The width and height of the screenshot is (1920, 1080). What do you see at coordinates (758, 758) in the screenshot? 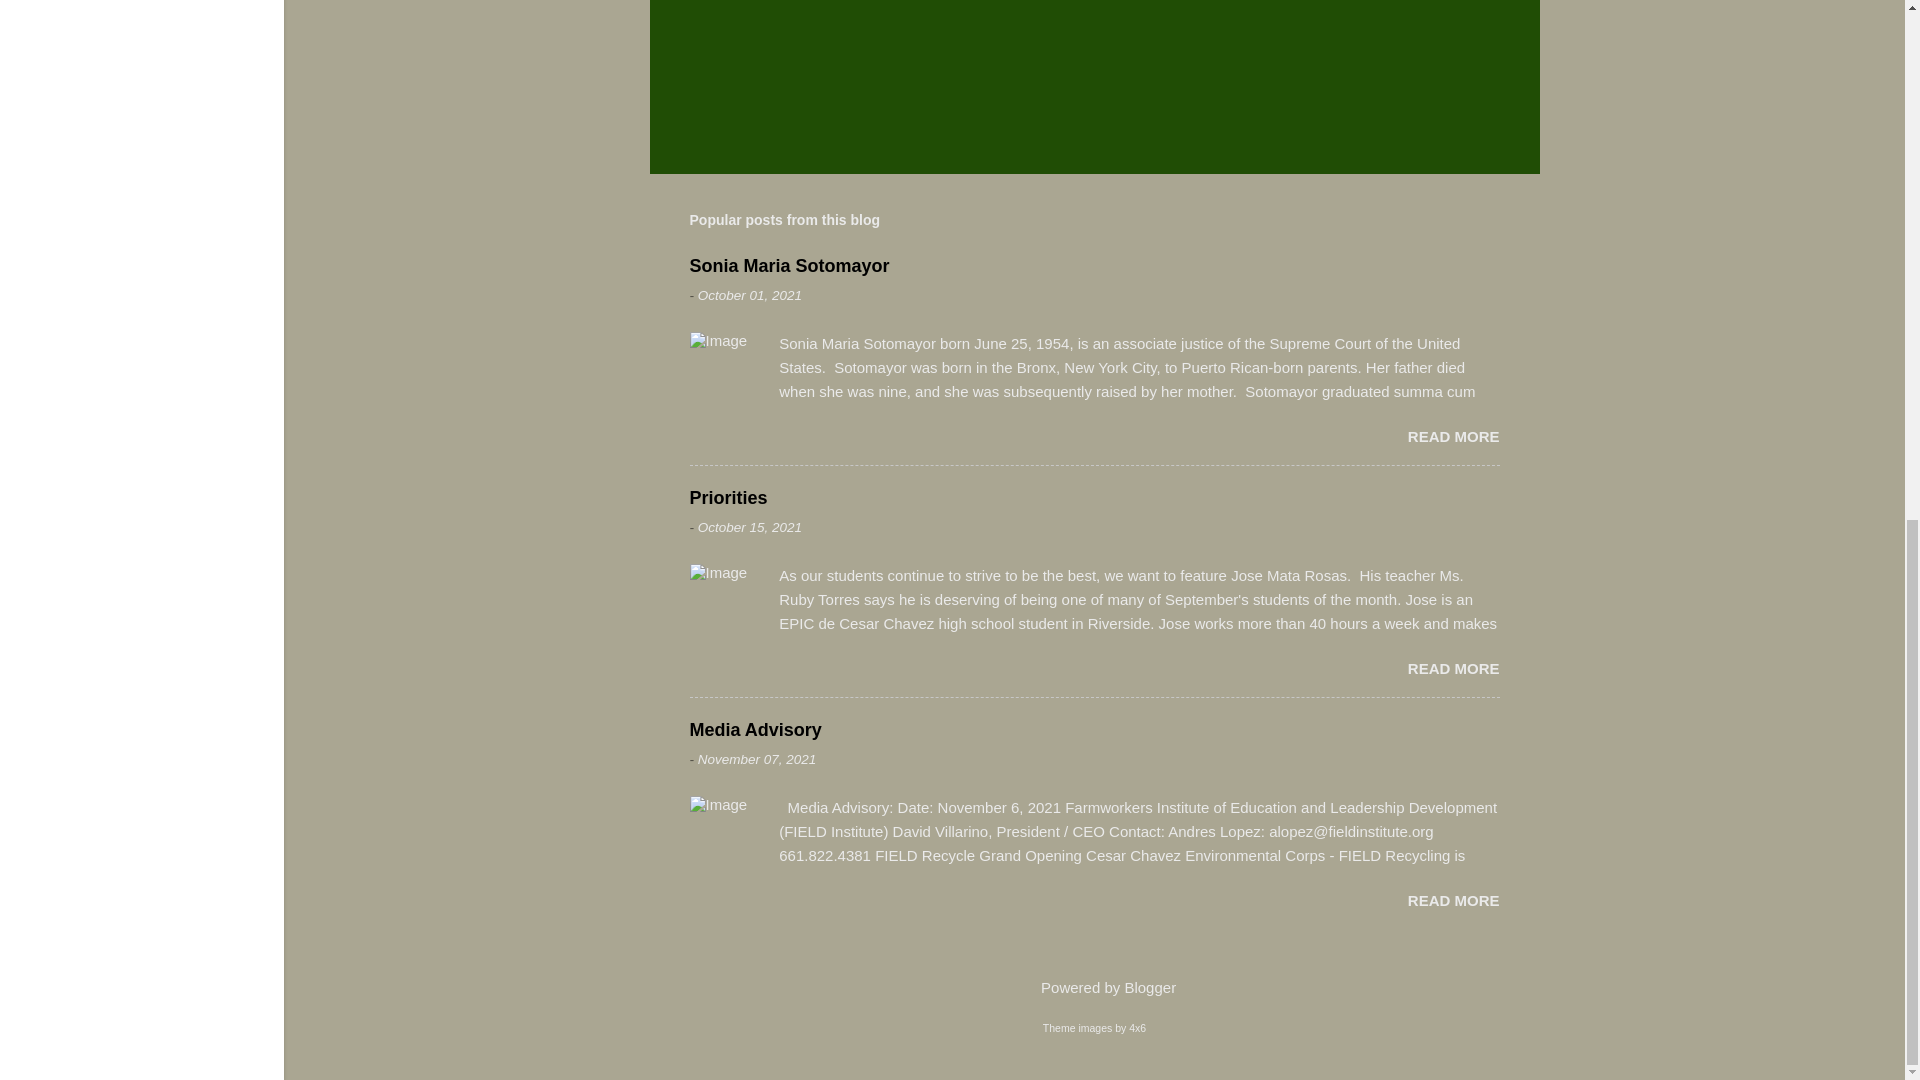
I see `November 07, 2021` at bounding box center [758, 758].